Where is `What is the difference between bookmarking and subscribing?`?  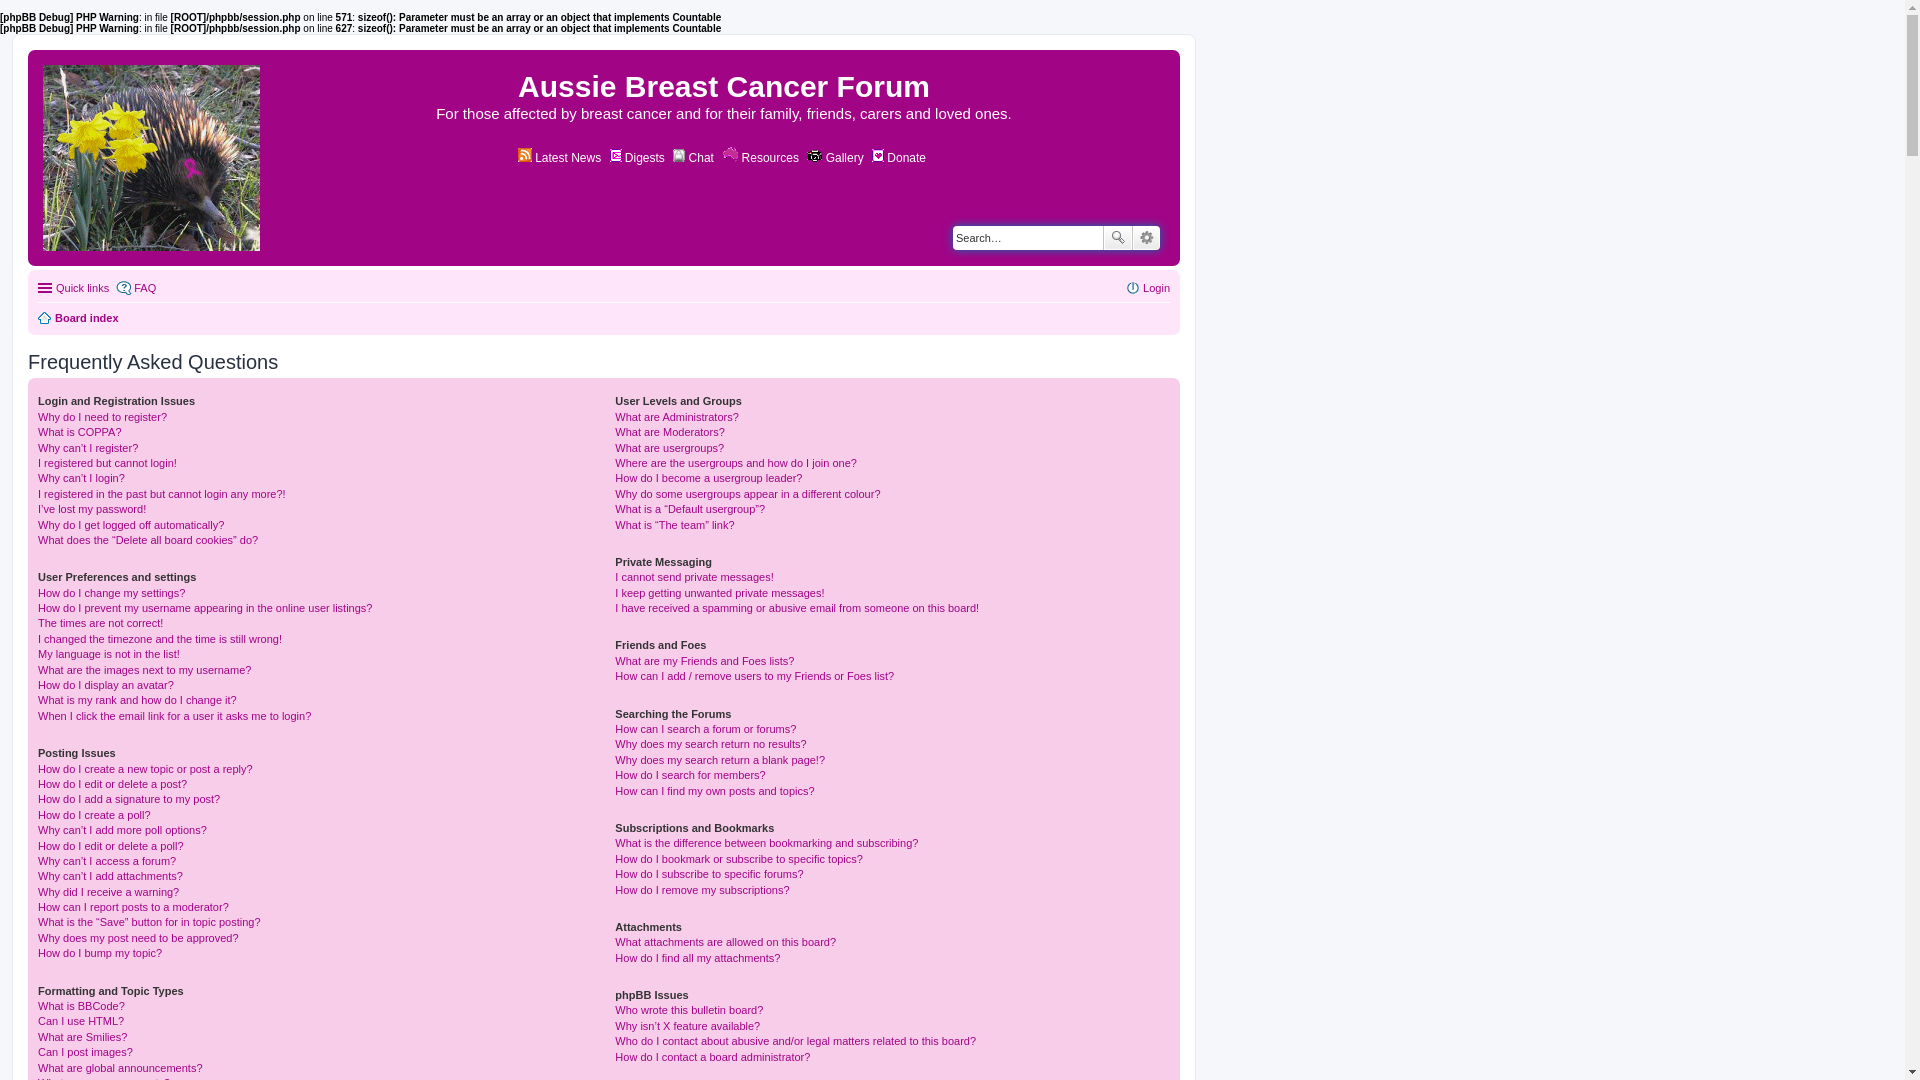 What is the difference between bookmarking and subscribing? is located at coordinates (766, 843).